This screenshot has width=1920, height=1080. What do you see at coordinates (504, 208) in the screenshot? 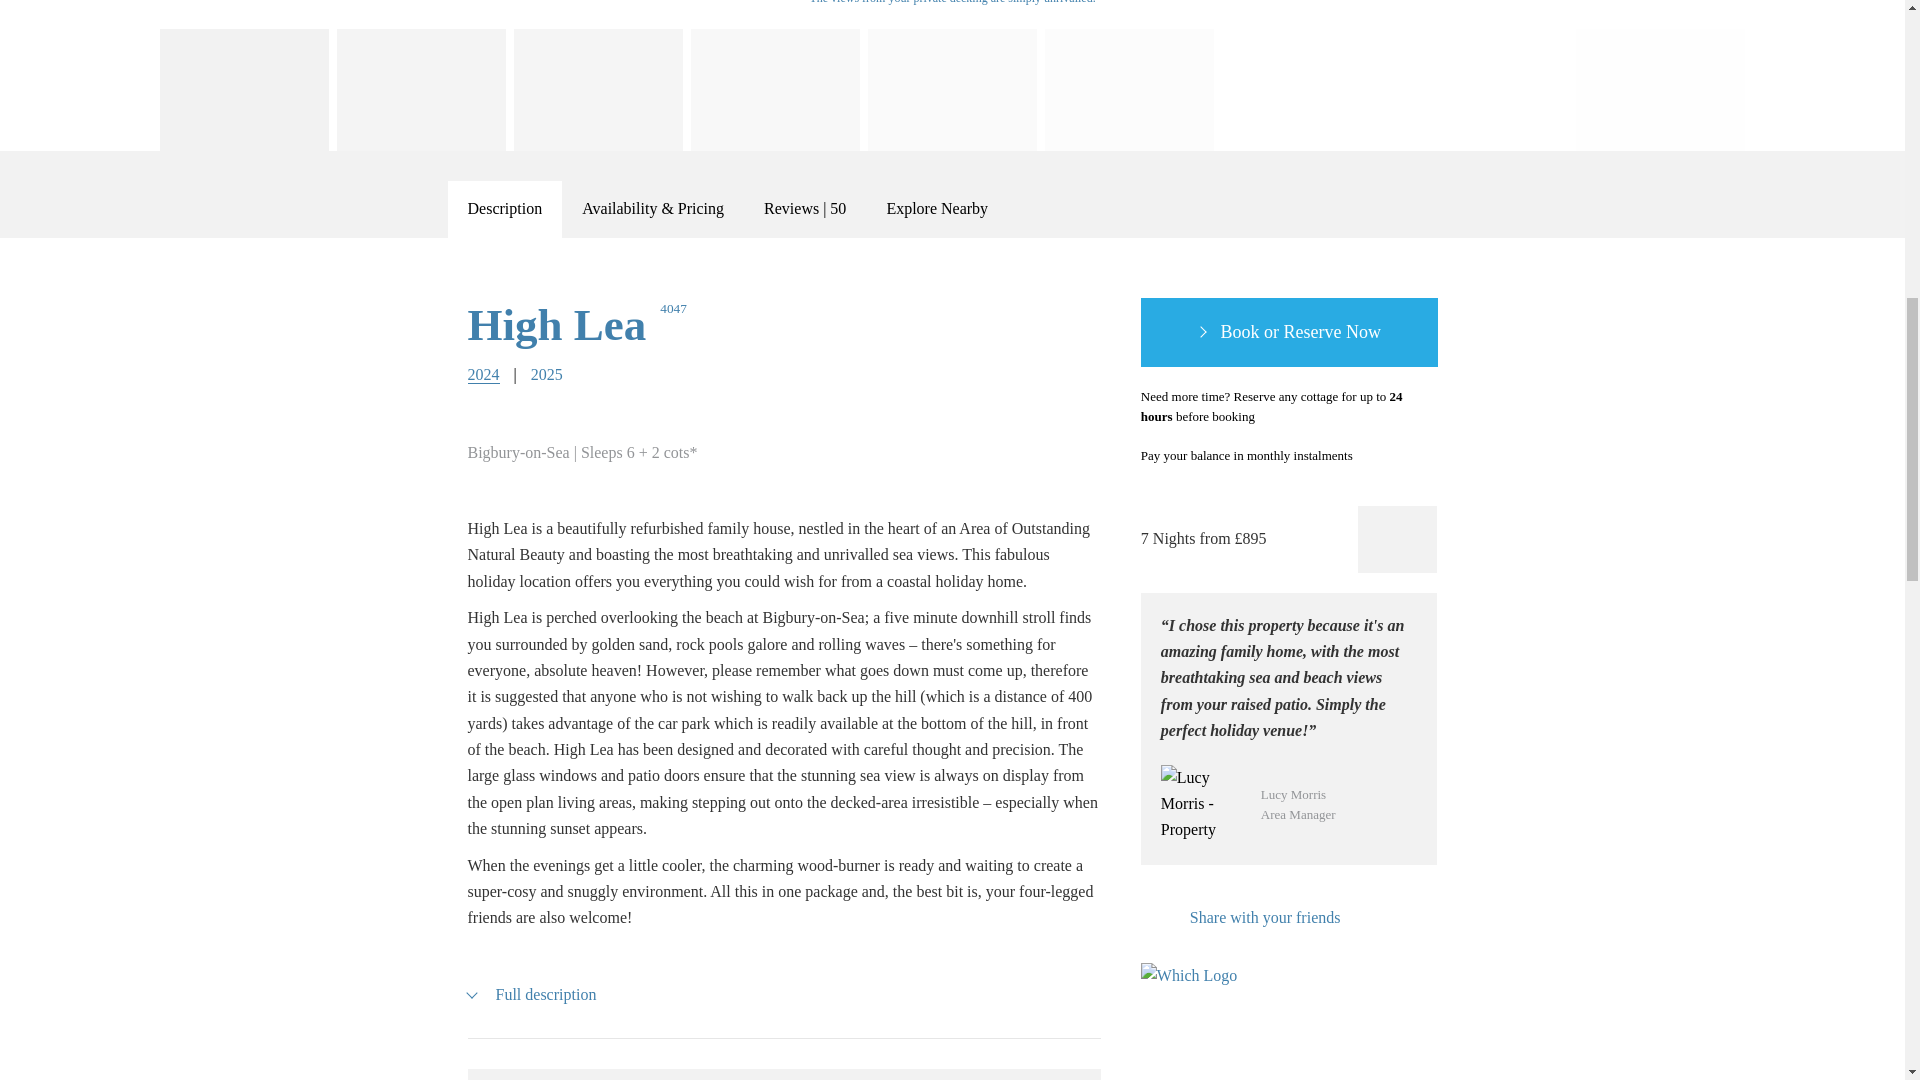
I see `Description` at bounding box center [504, 208].